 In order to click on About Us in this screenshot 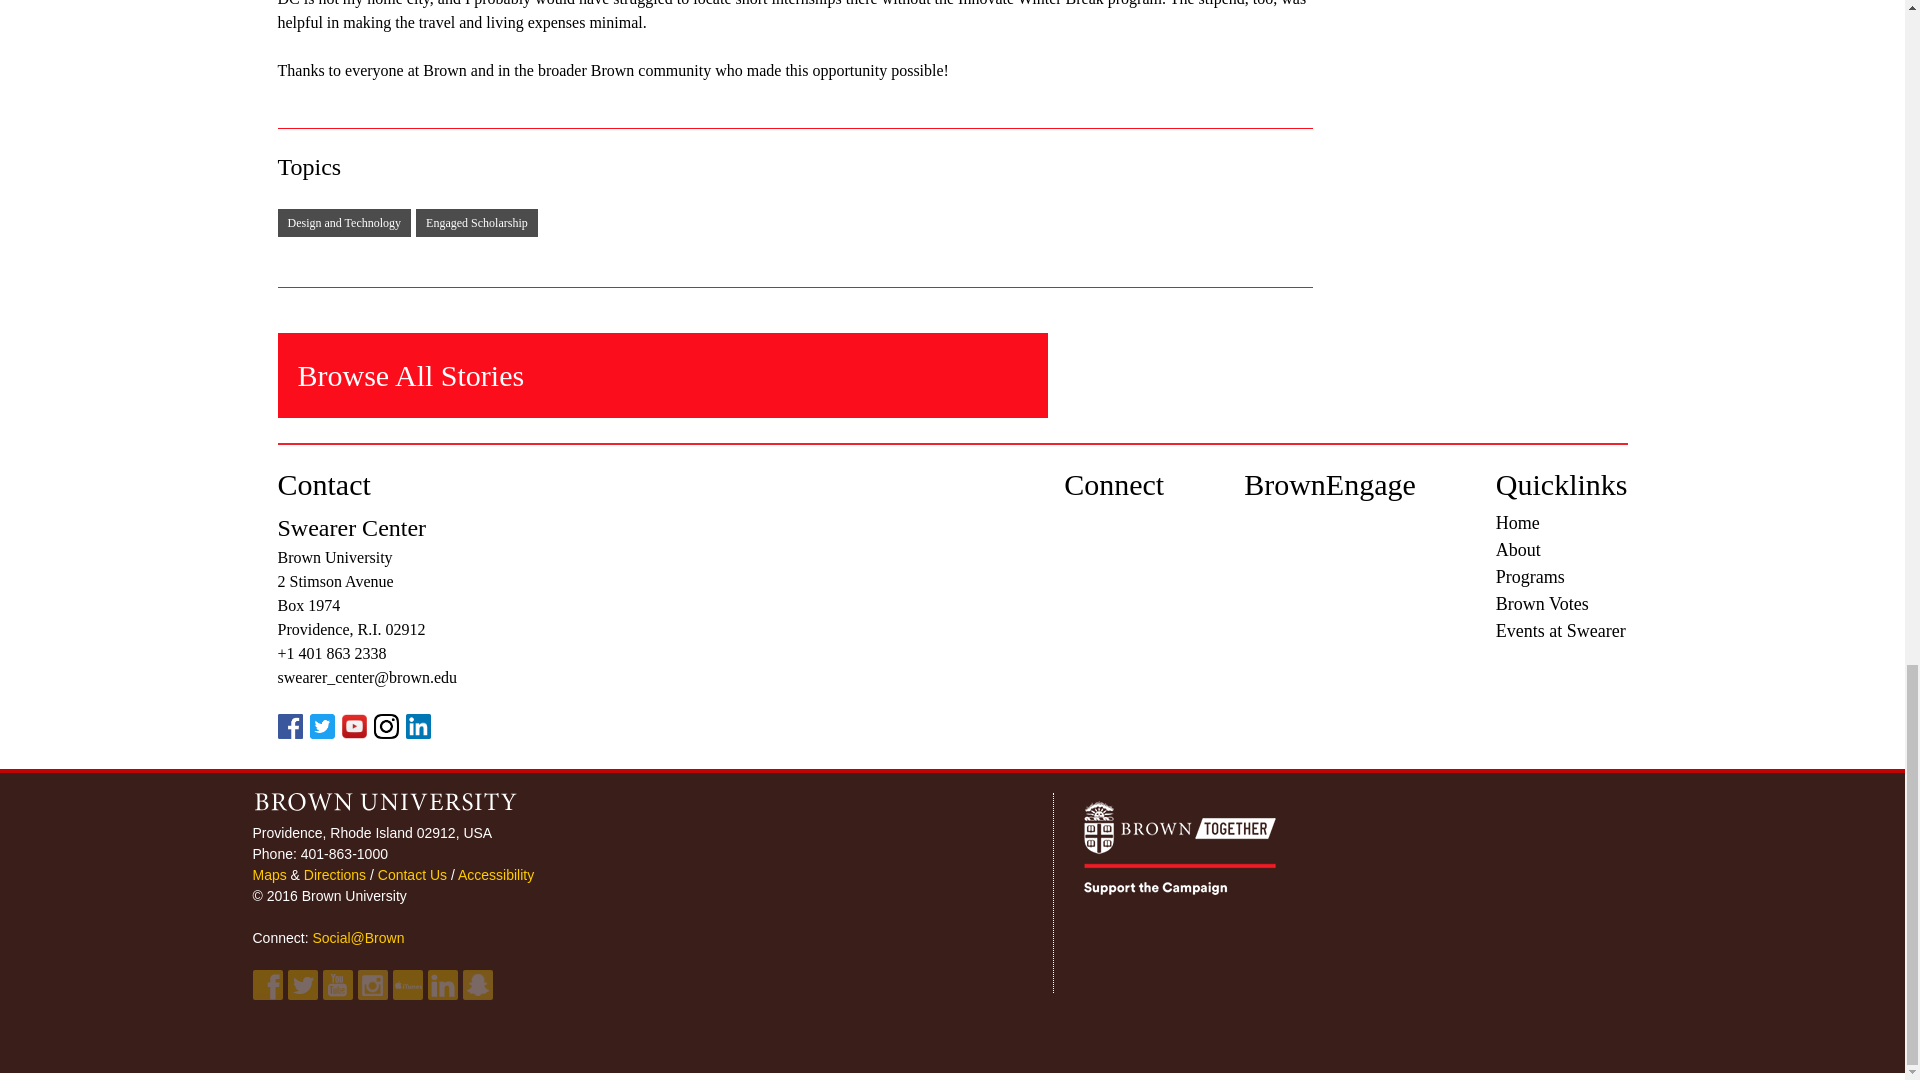, I will do `click(1518, 550)`.